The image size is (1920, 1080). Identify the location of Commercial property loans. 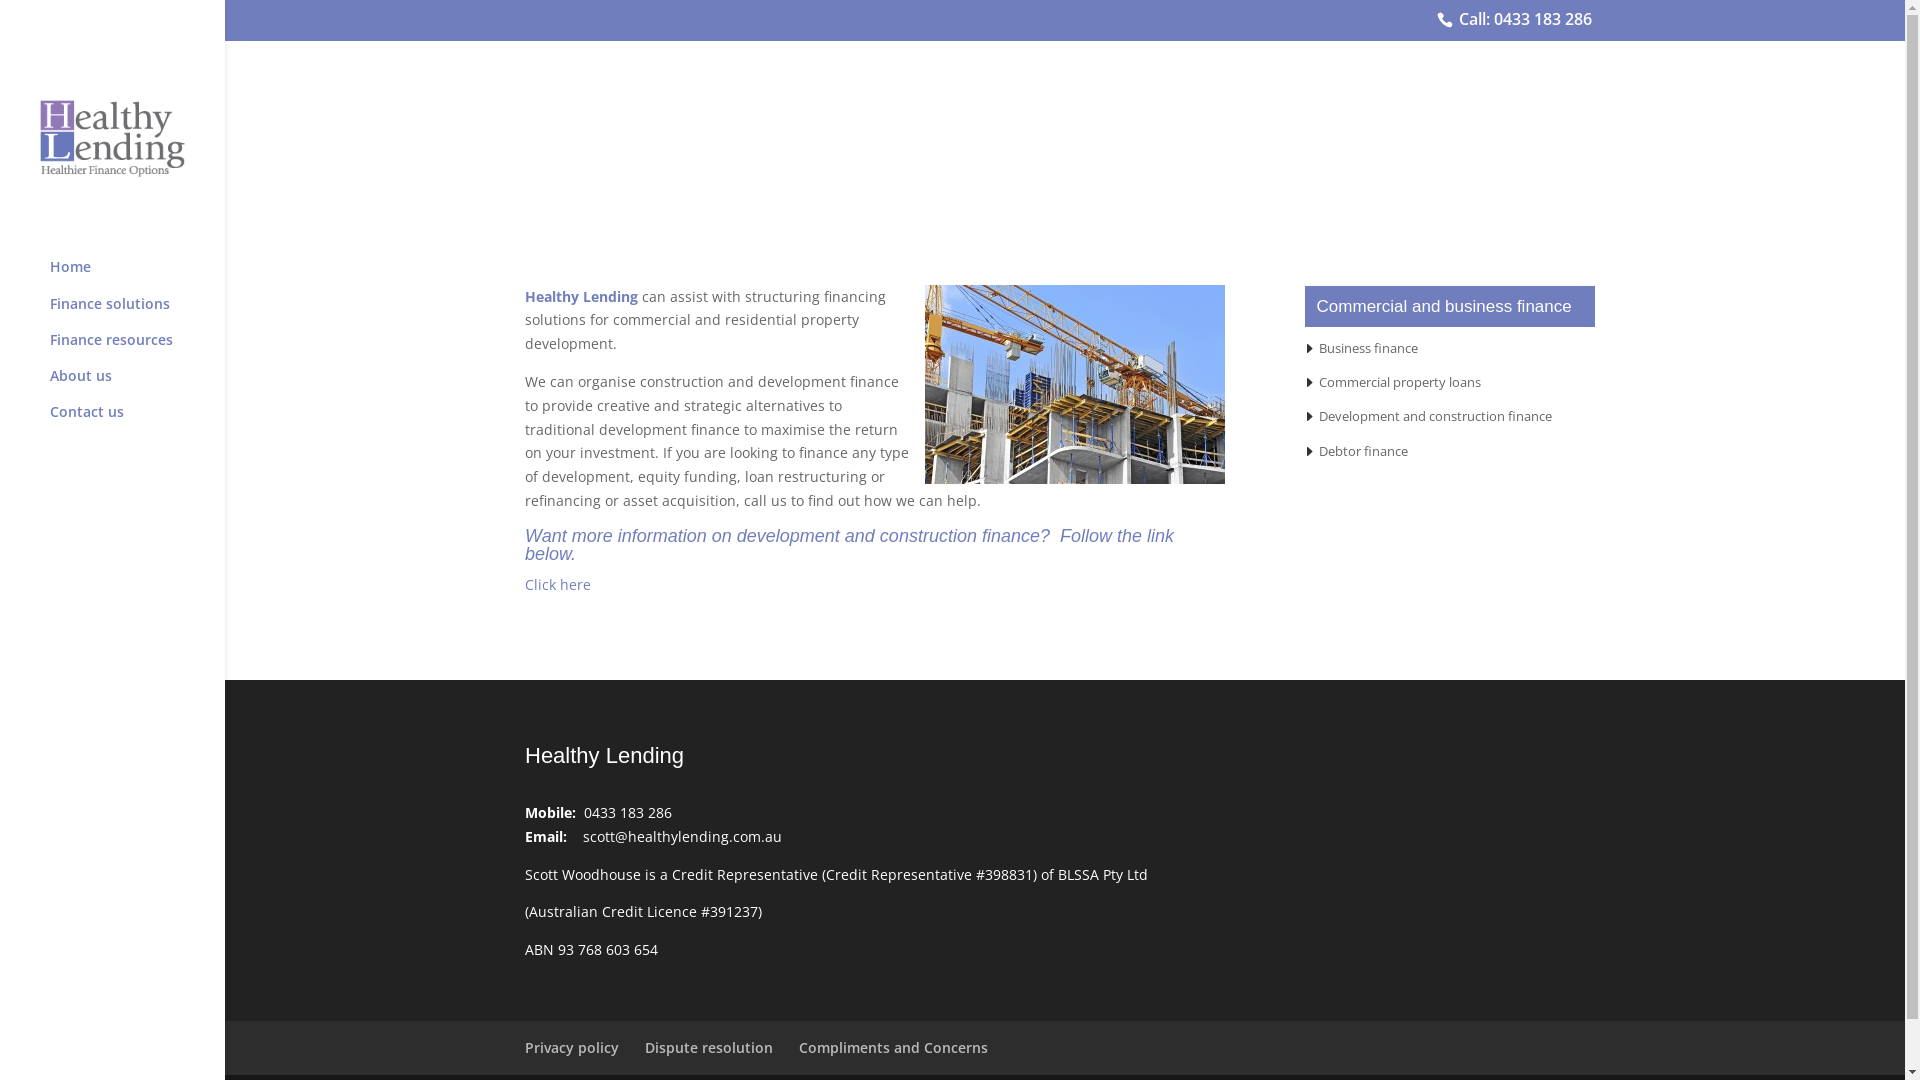
(1400, 382).